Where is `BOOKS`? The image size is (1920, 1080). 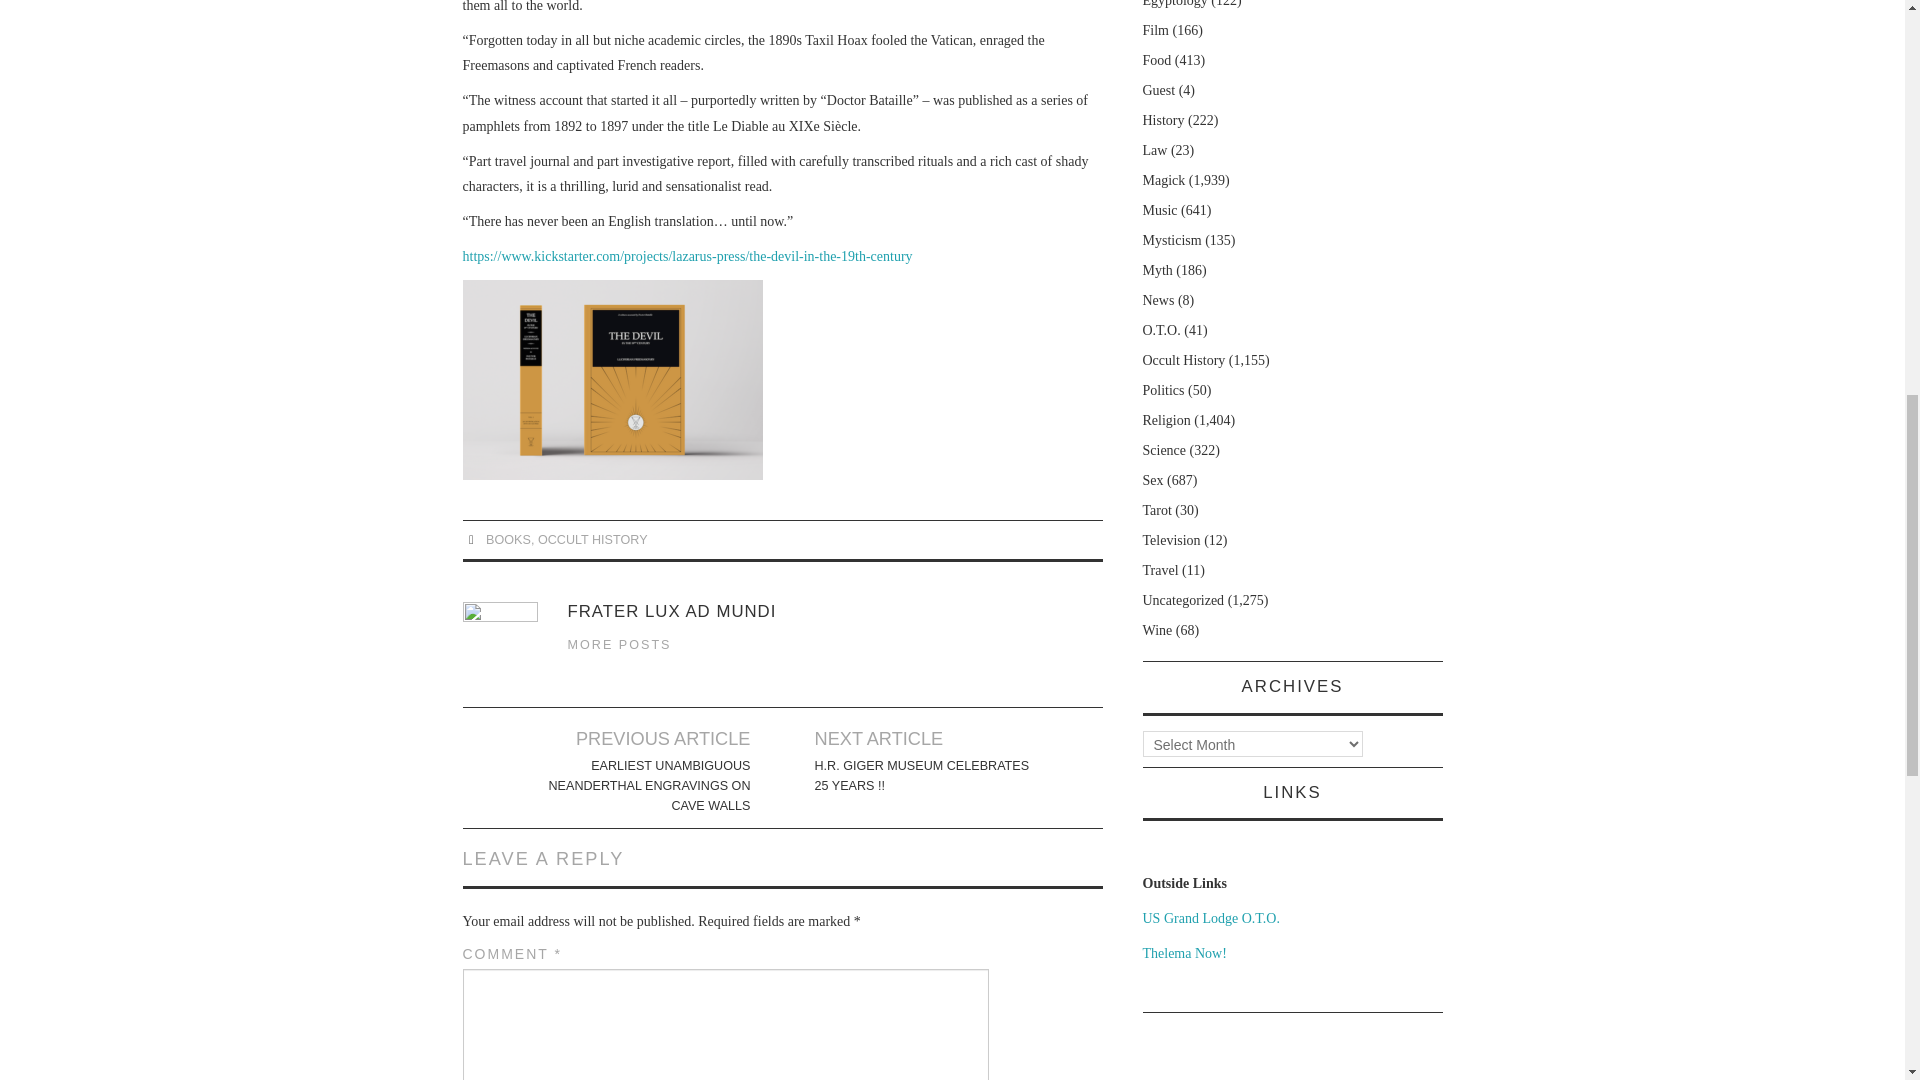
BOOKS is located at coordinates (508, 540).